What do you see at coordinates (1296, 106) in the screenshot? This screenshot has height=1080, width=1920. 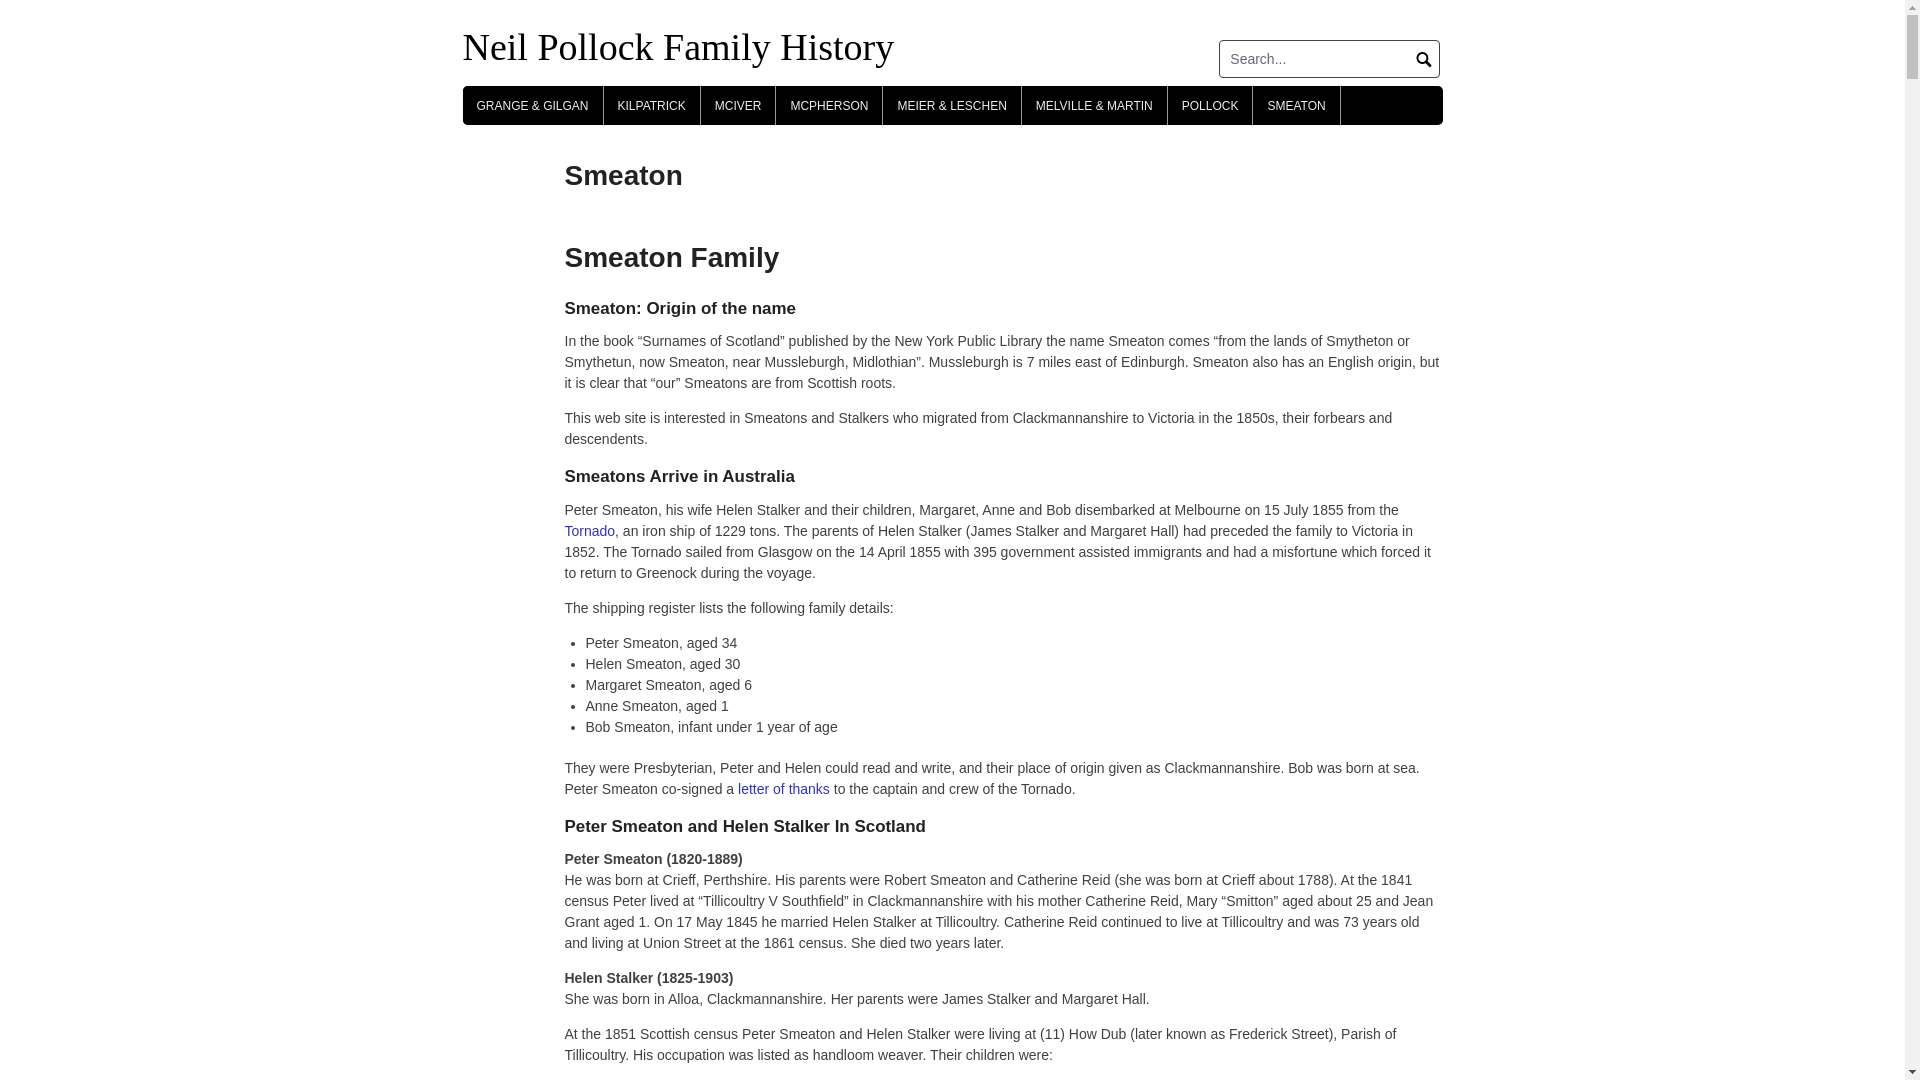 I see `SMEATON` at bounding box center [1296, 106].